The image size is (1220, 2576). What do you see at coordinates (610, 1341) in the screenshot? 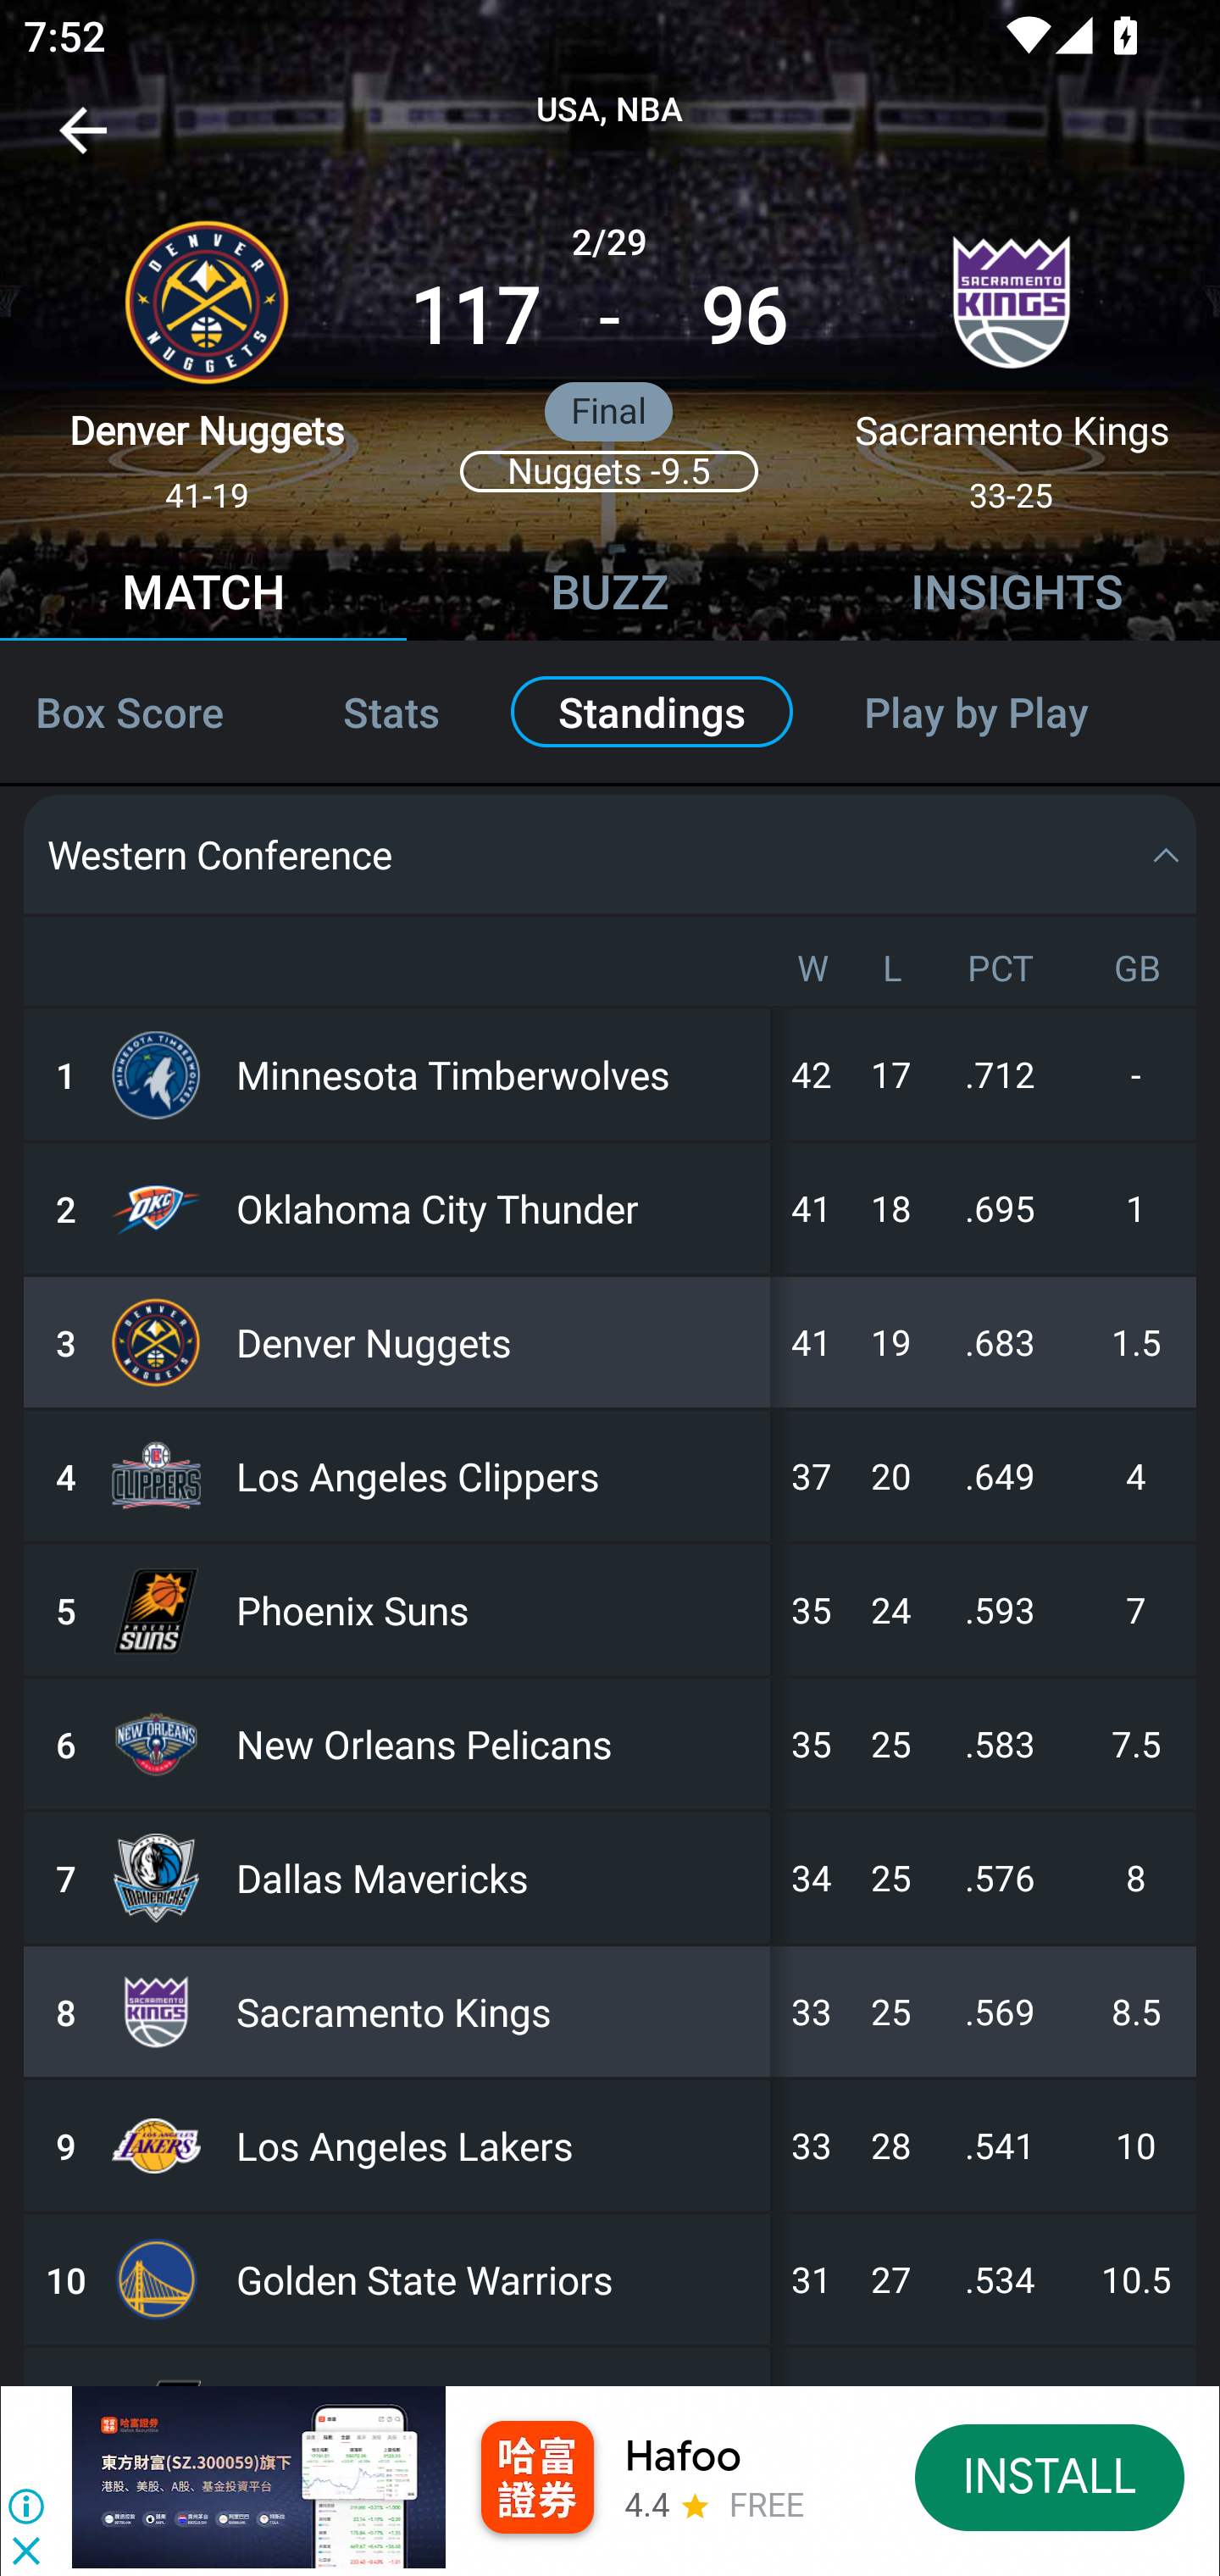
I see `3 Denver Nuggets 41 19 .683 1.5` at bounding box center [610, 1341].